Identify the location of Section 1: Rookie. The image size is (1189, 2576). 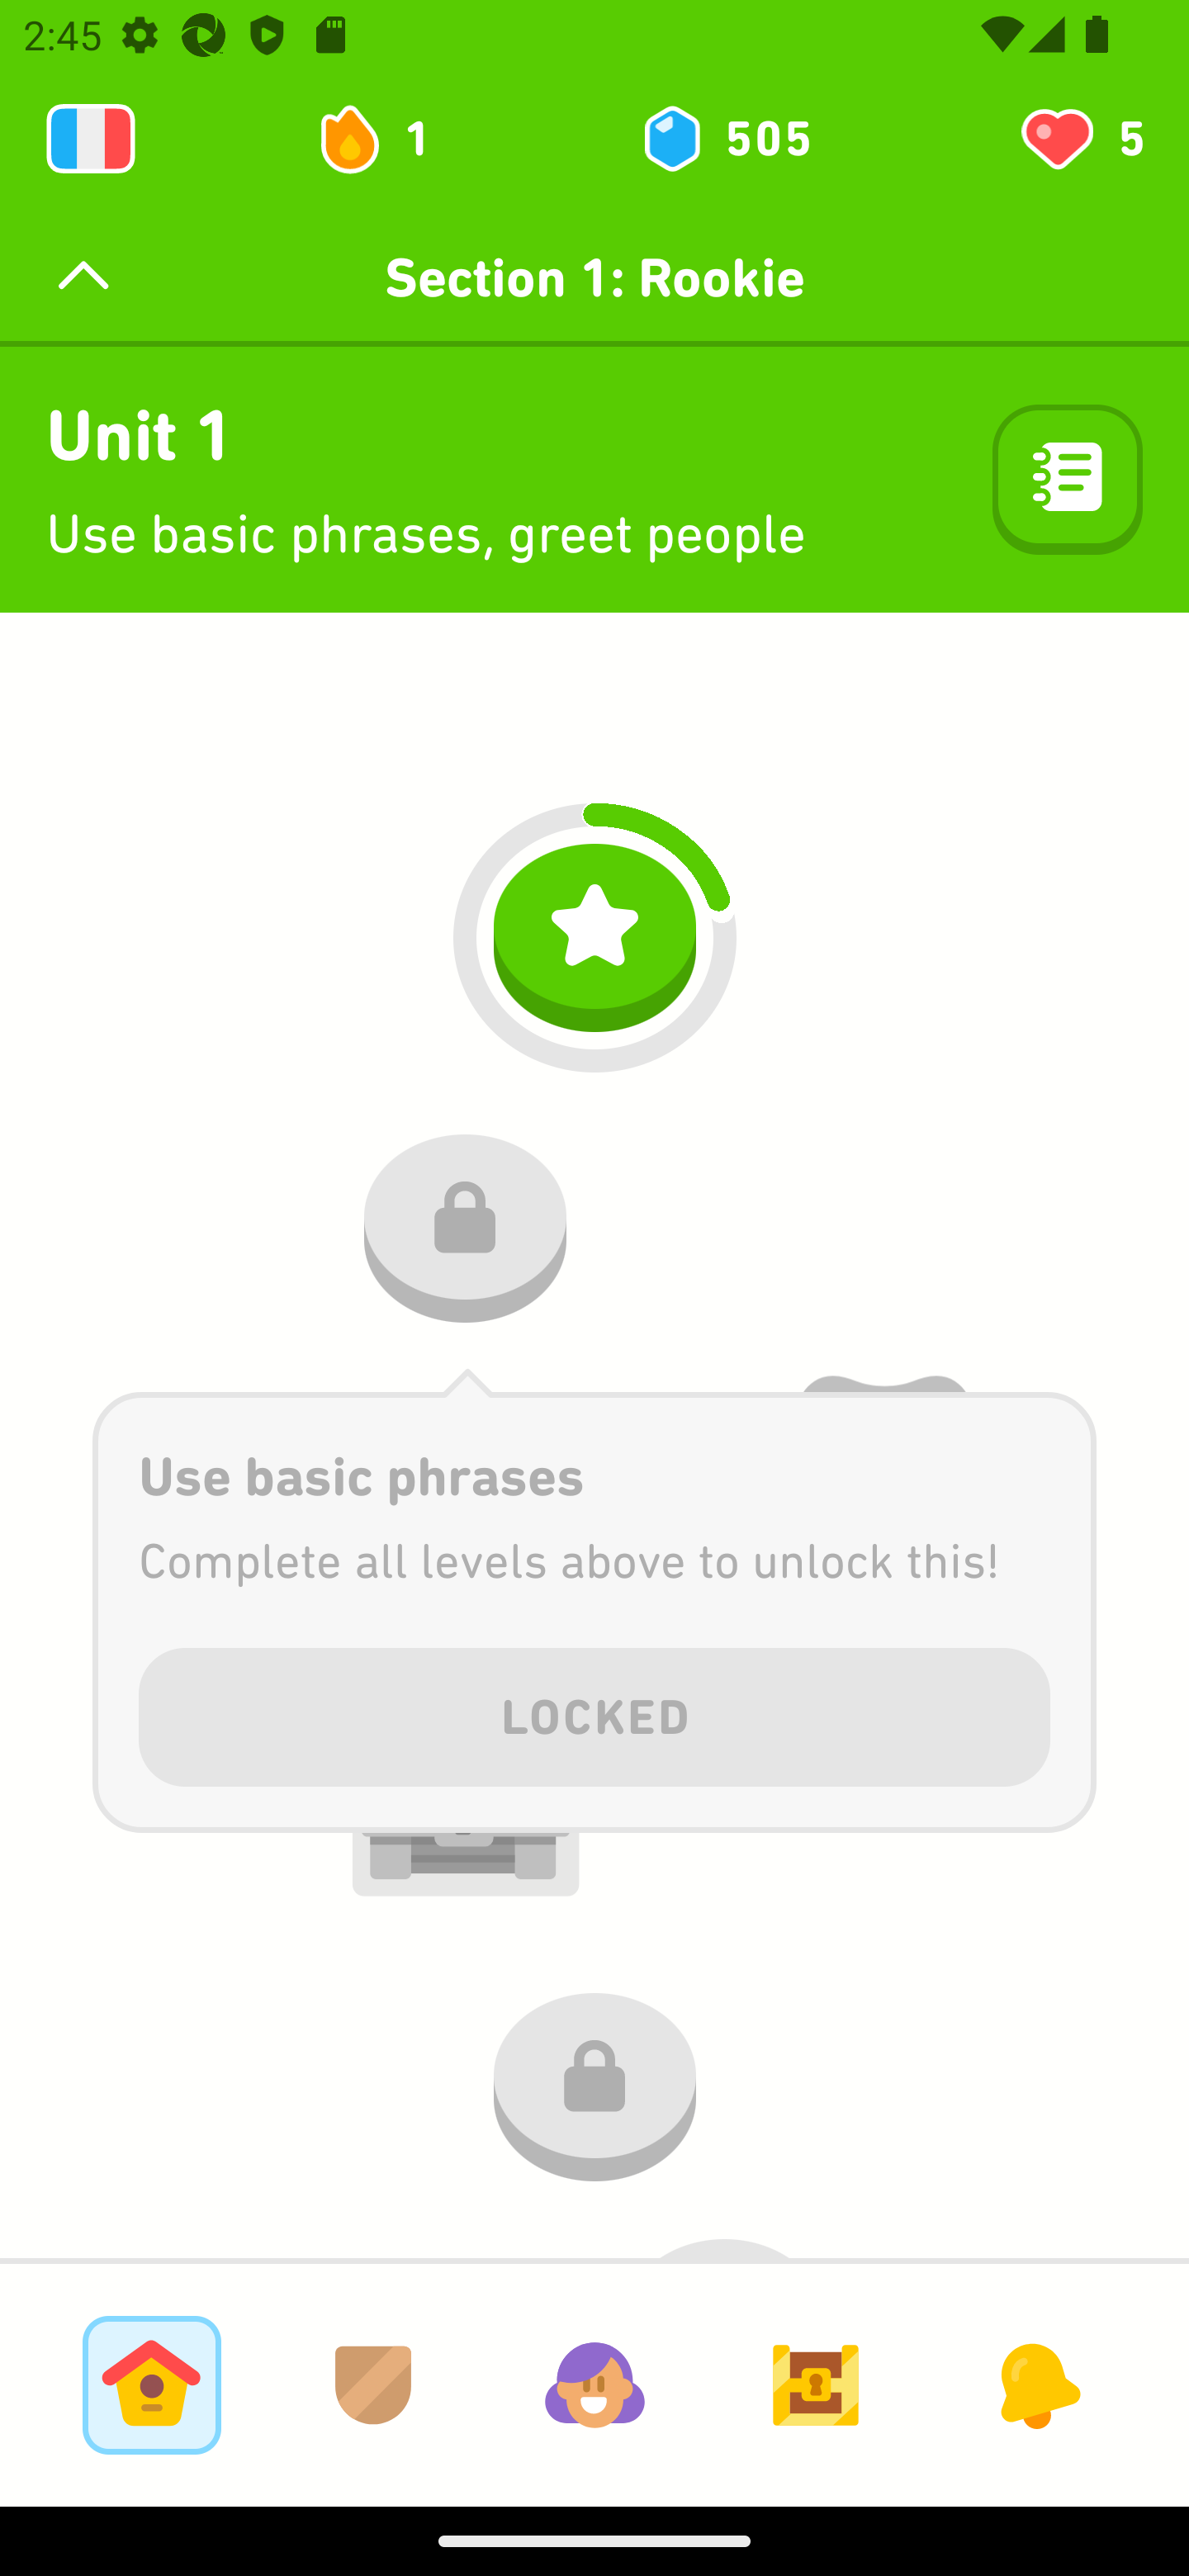
(594, 277).